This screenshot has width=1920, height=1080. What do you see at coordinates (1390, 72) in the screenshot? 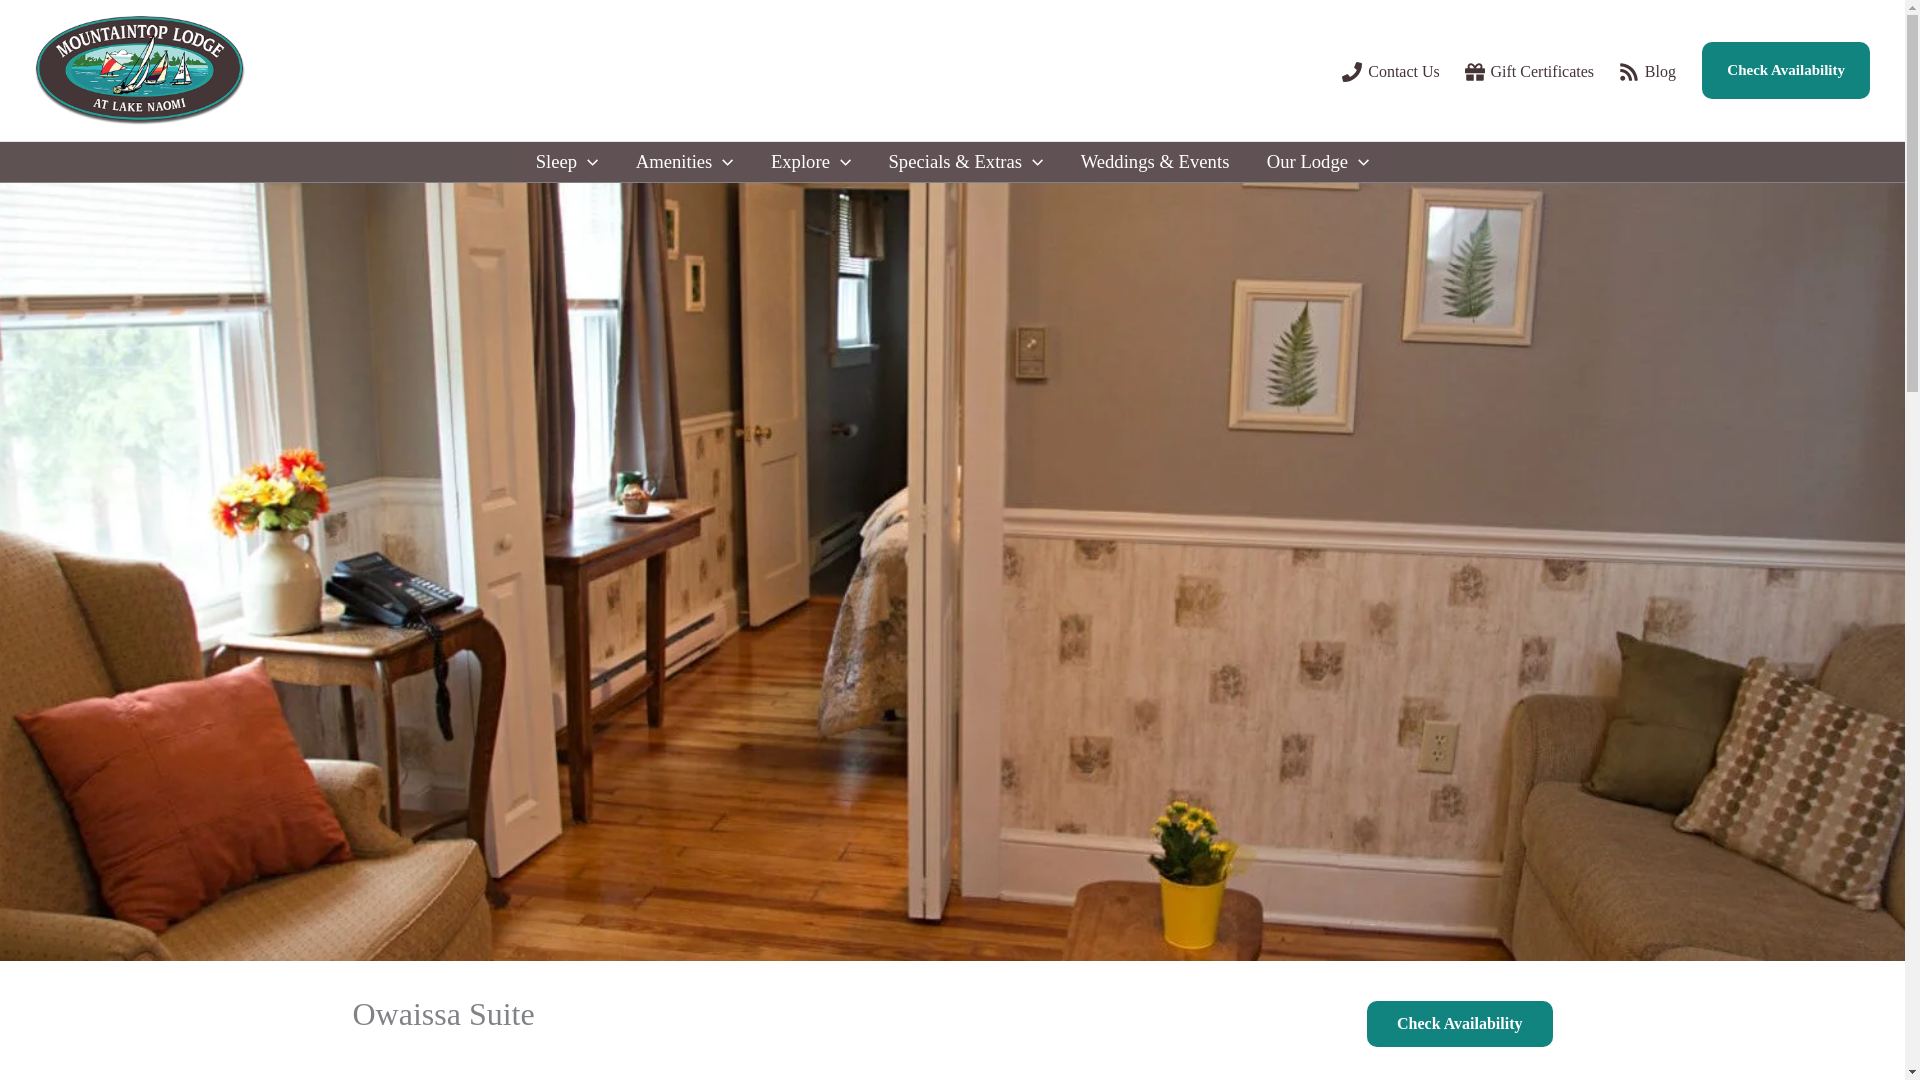
I see `Contact Us` at bounding box center [1390, 72].